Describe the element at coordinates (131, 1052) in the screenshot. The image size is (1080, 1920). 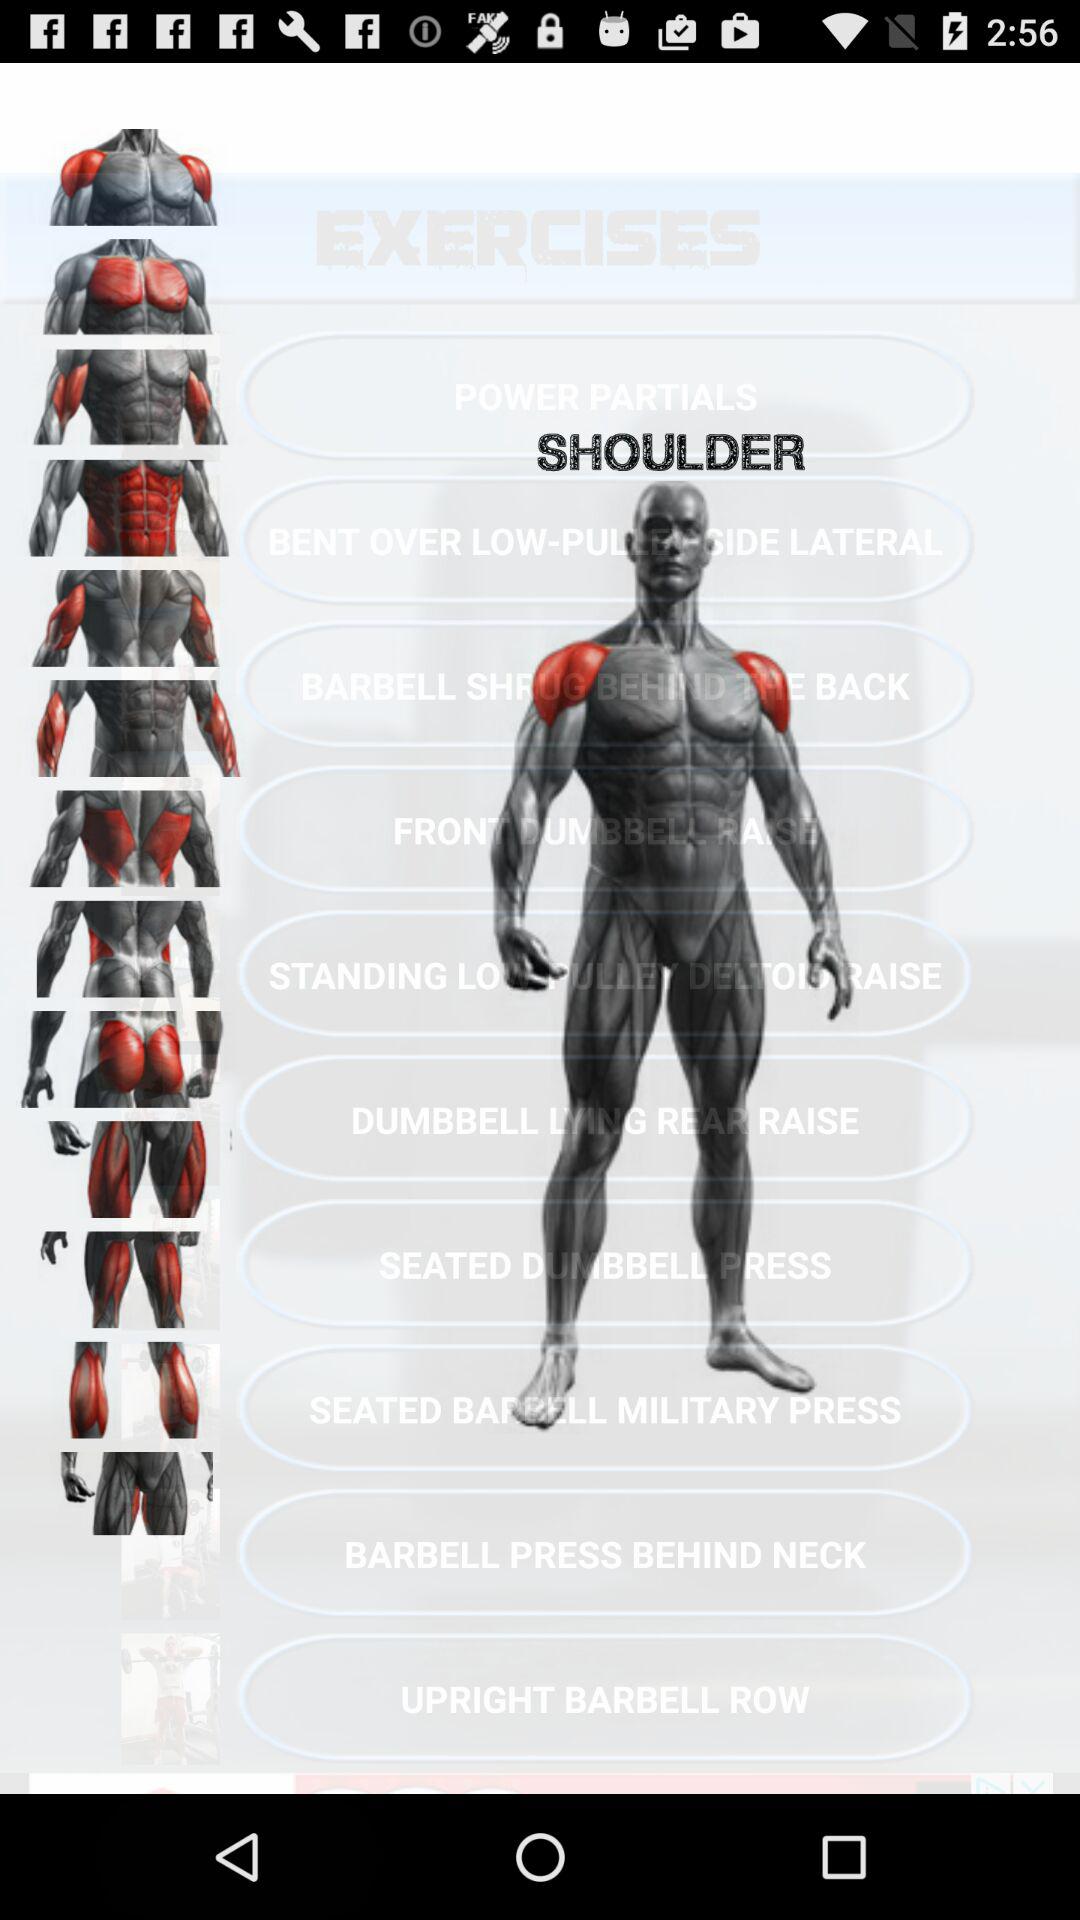
I see `choose exercises targeting butt` at that location.